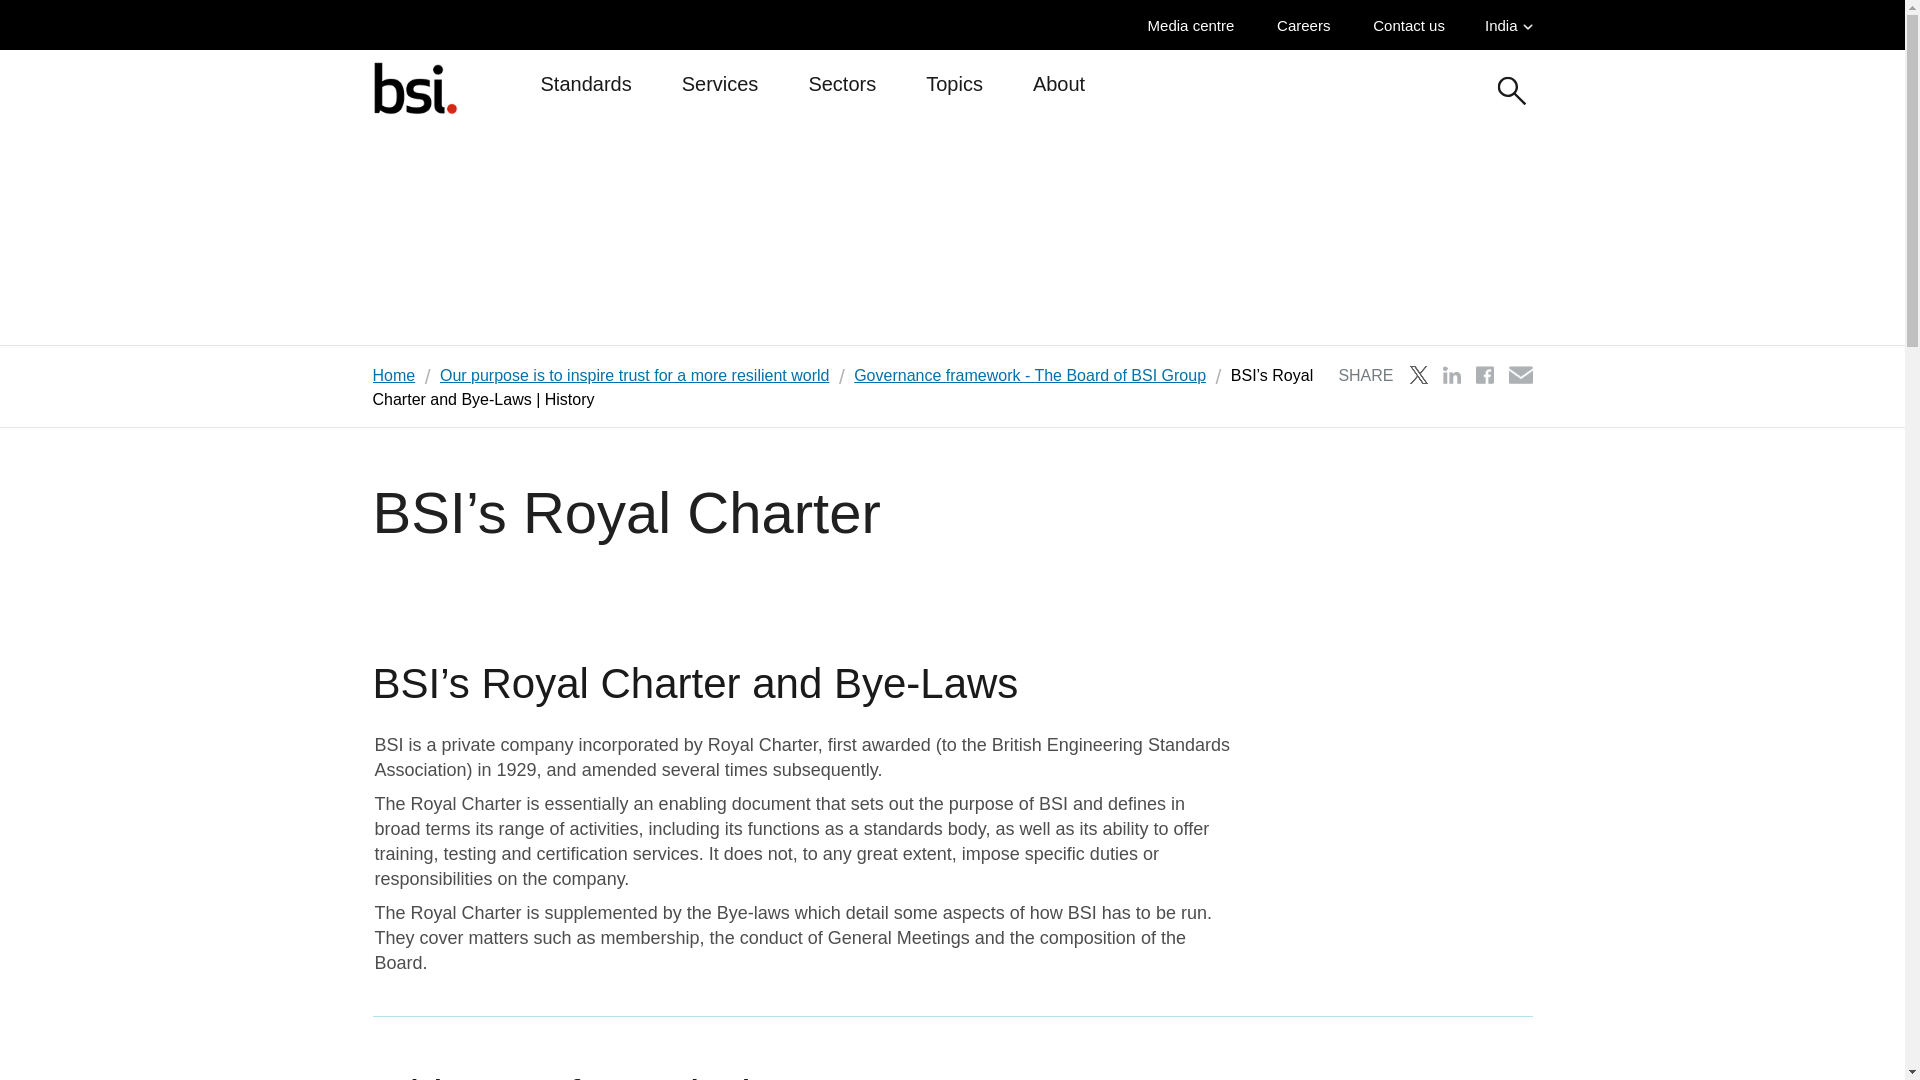  What do you see at coordinates (1196, 25) in the screenshot?
I see `Media centre` at bounding box center [1196, 25].